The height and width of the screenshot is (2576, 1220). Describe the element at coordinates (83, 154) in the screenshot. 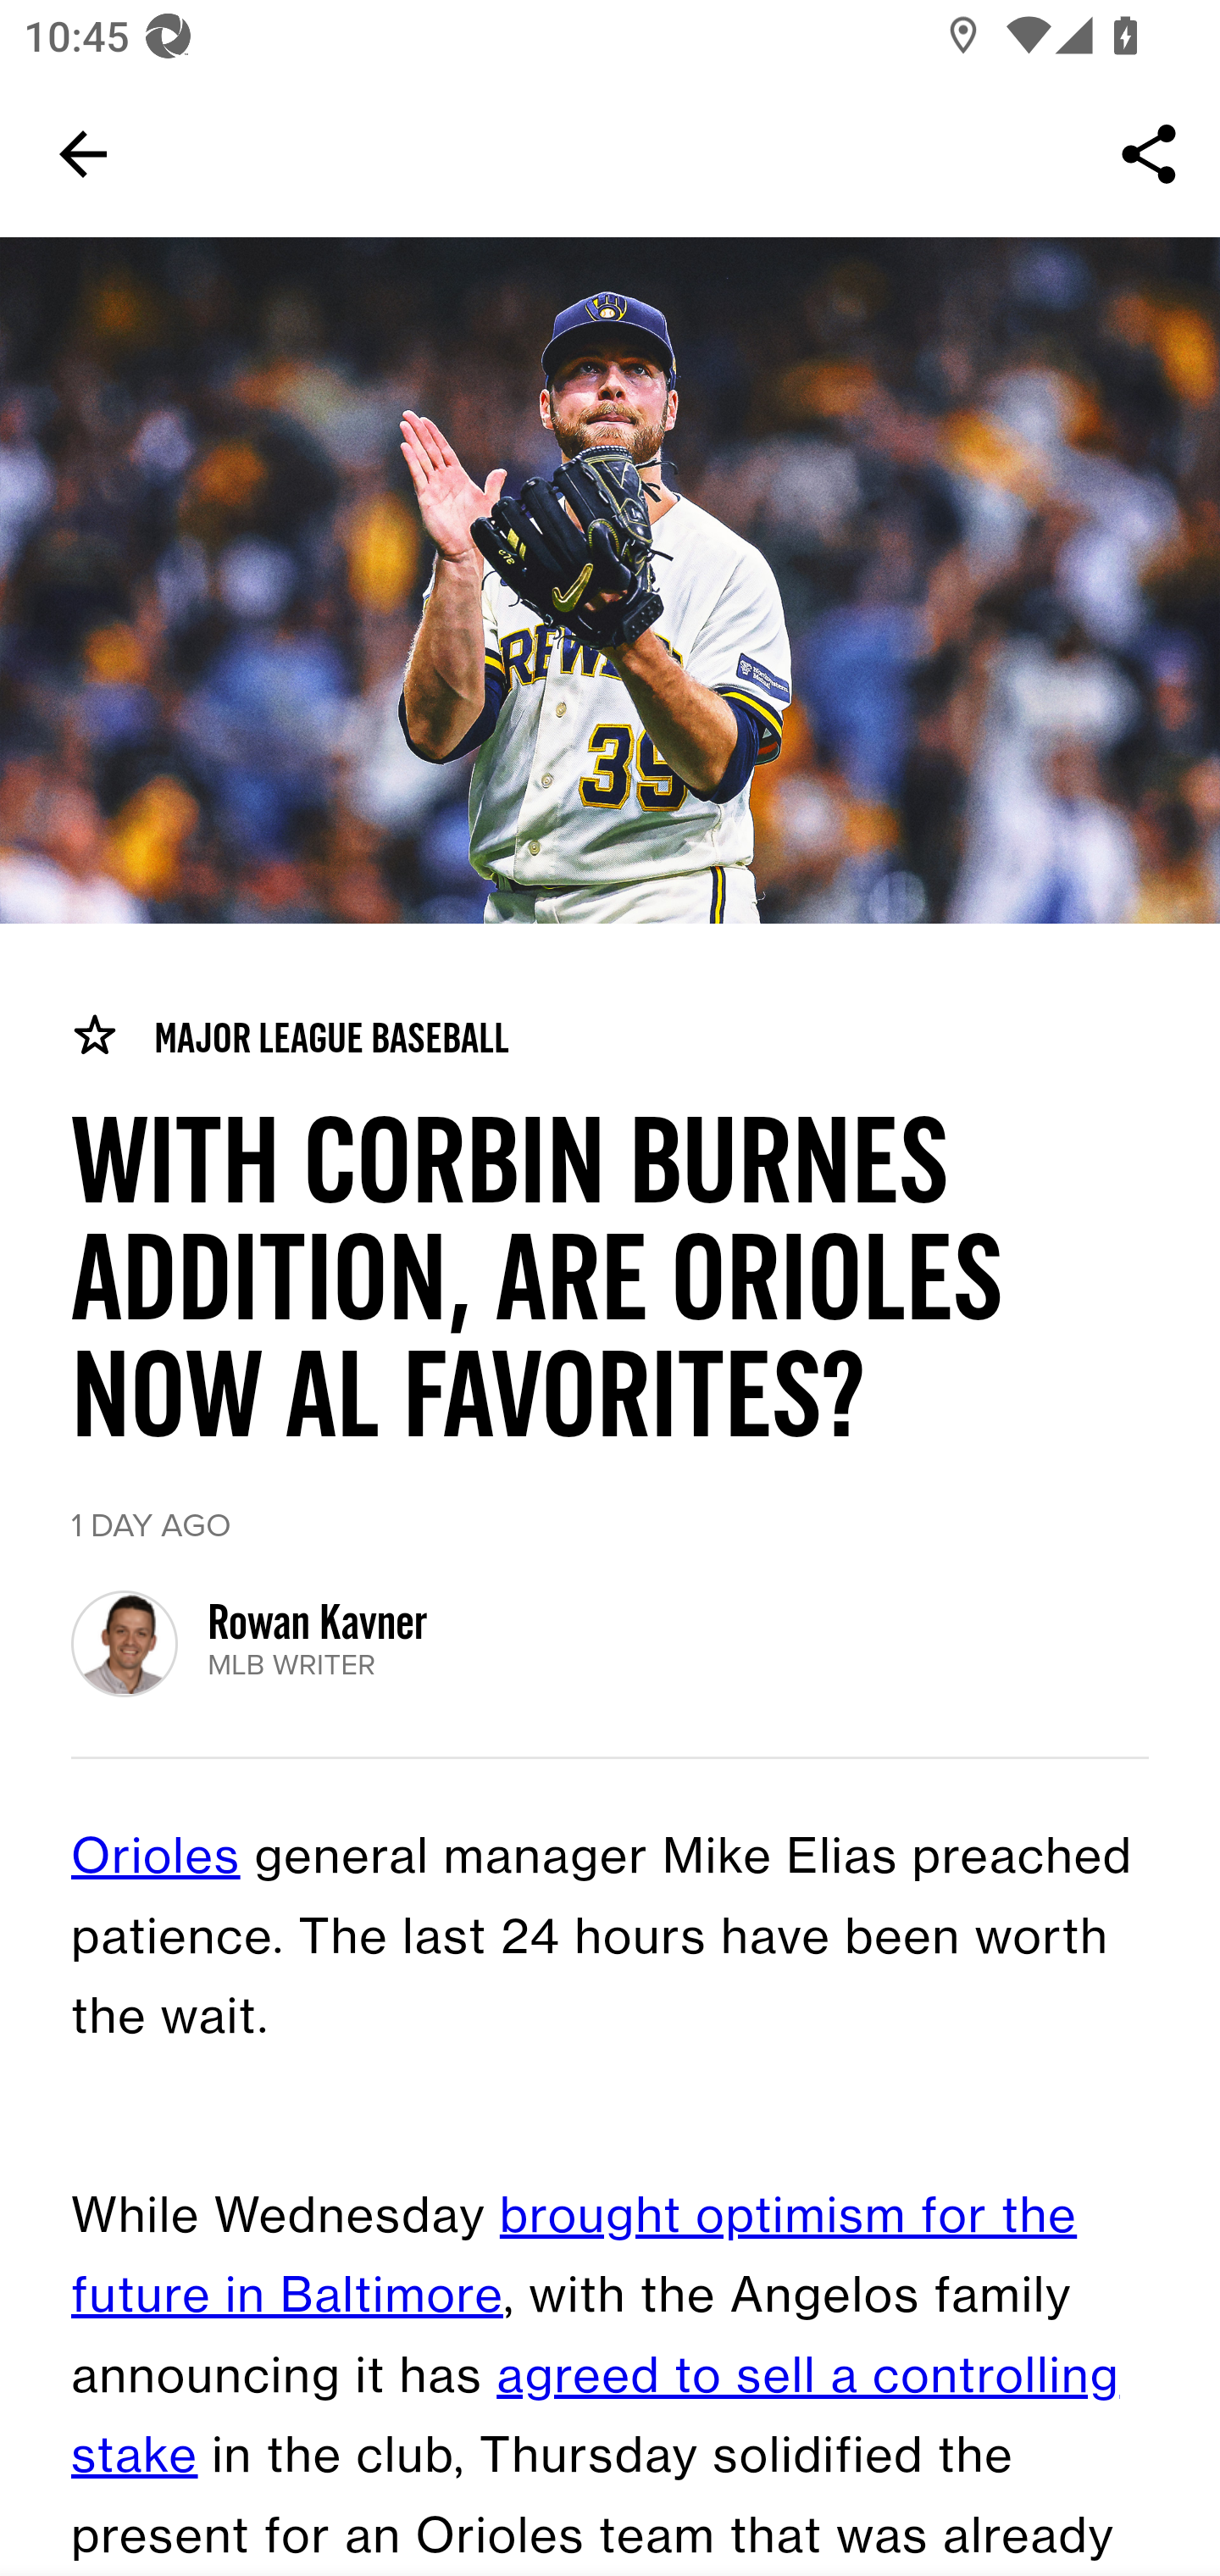

I see `Navigate up` at that location.